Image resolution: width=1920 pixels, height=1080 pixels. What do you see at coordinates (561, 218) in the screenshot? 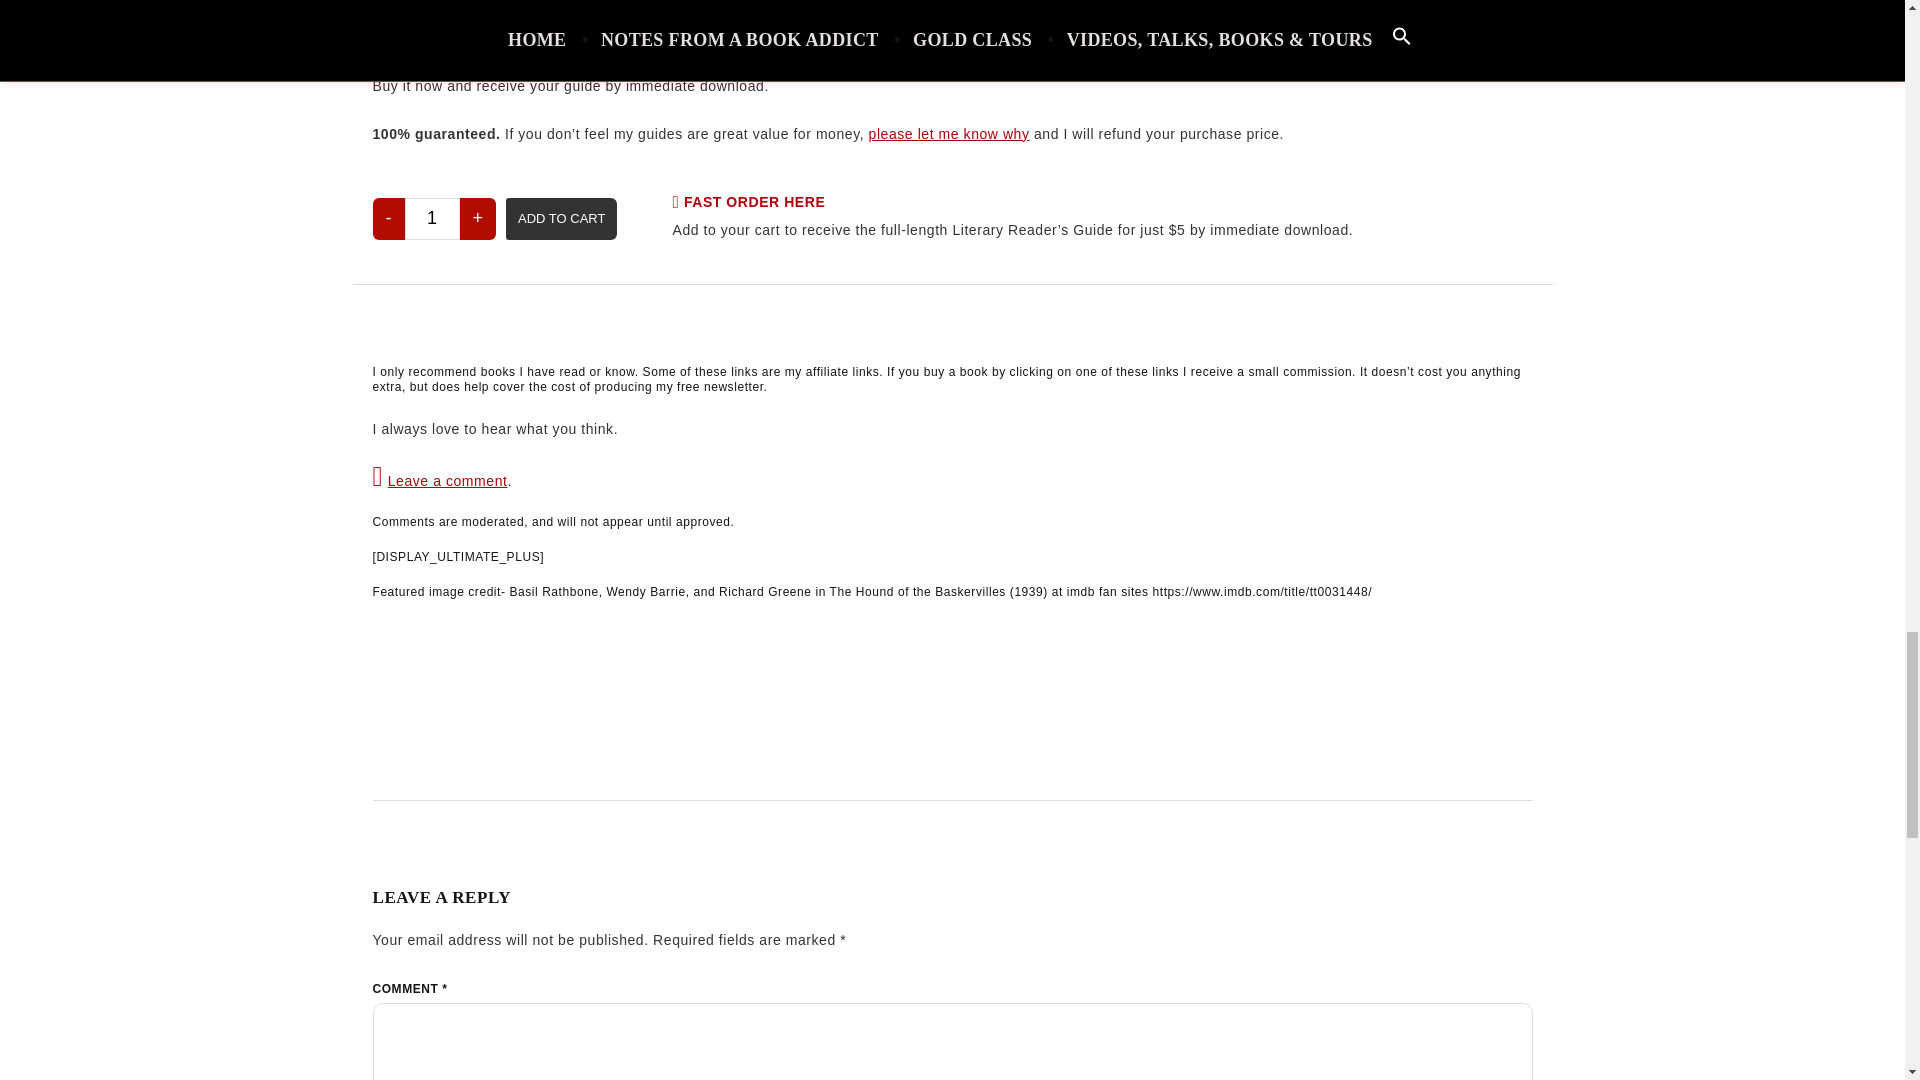
I see `ADD TO CART` at bounding box center [561, 218].